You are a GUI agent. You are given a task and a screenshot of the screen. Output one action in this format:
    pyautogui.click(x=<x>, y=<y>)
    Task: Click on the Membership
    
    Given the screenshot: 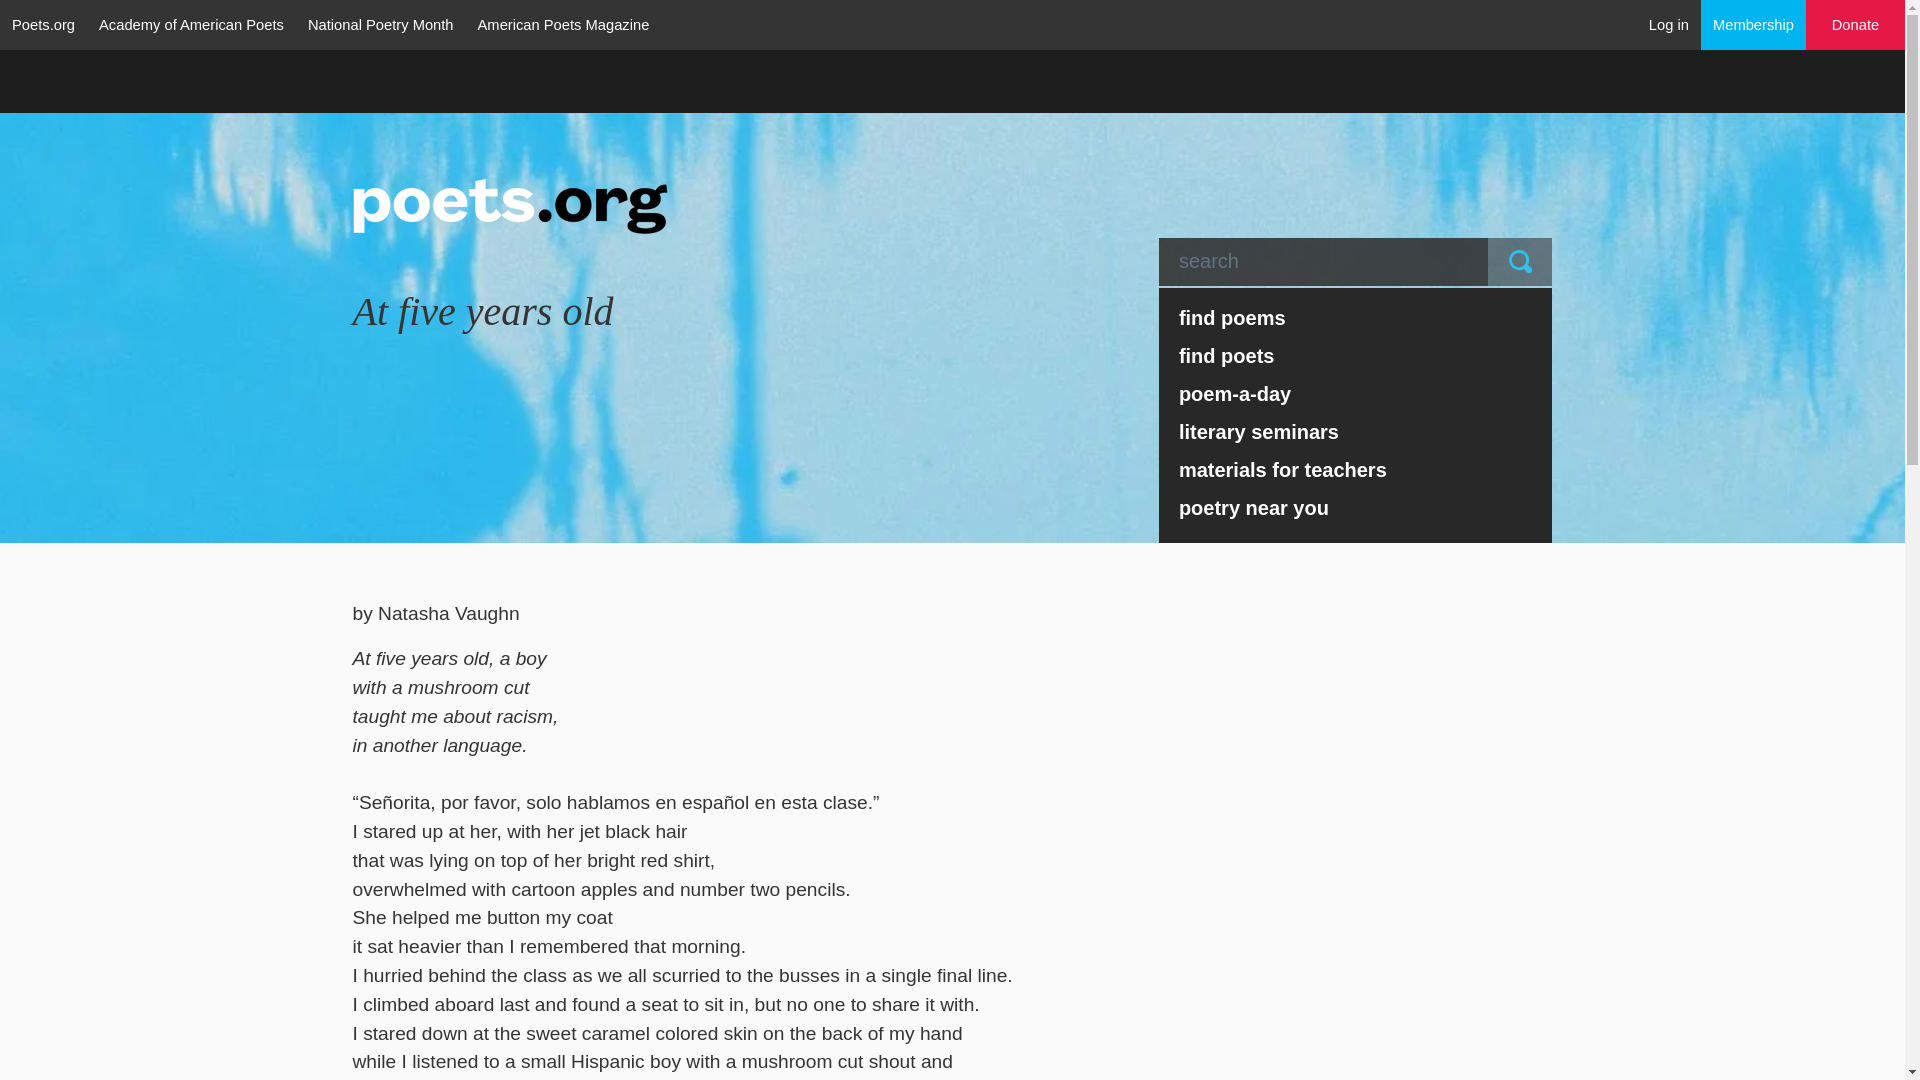 What is the action you would take?
    pyautogui.click(x=1754, y=24)
    